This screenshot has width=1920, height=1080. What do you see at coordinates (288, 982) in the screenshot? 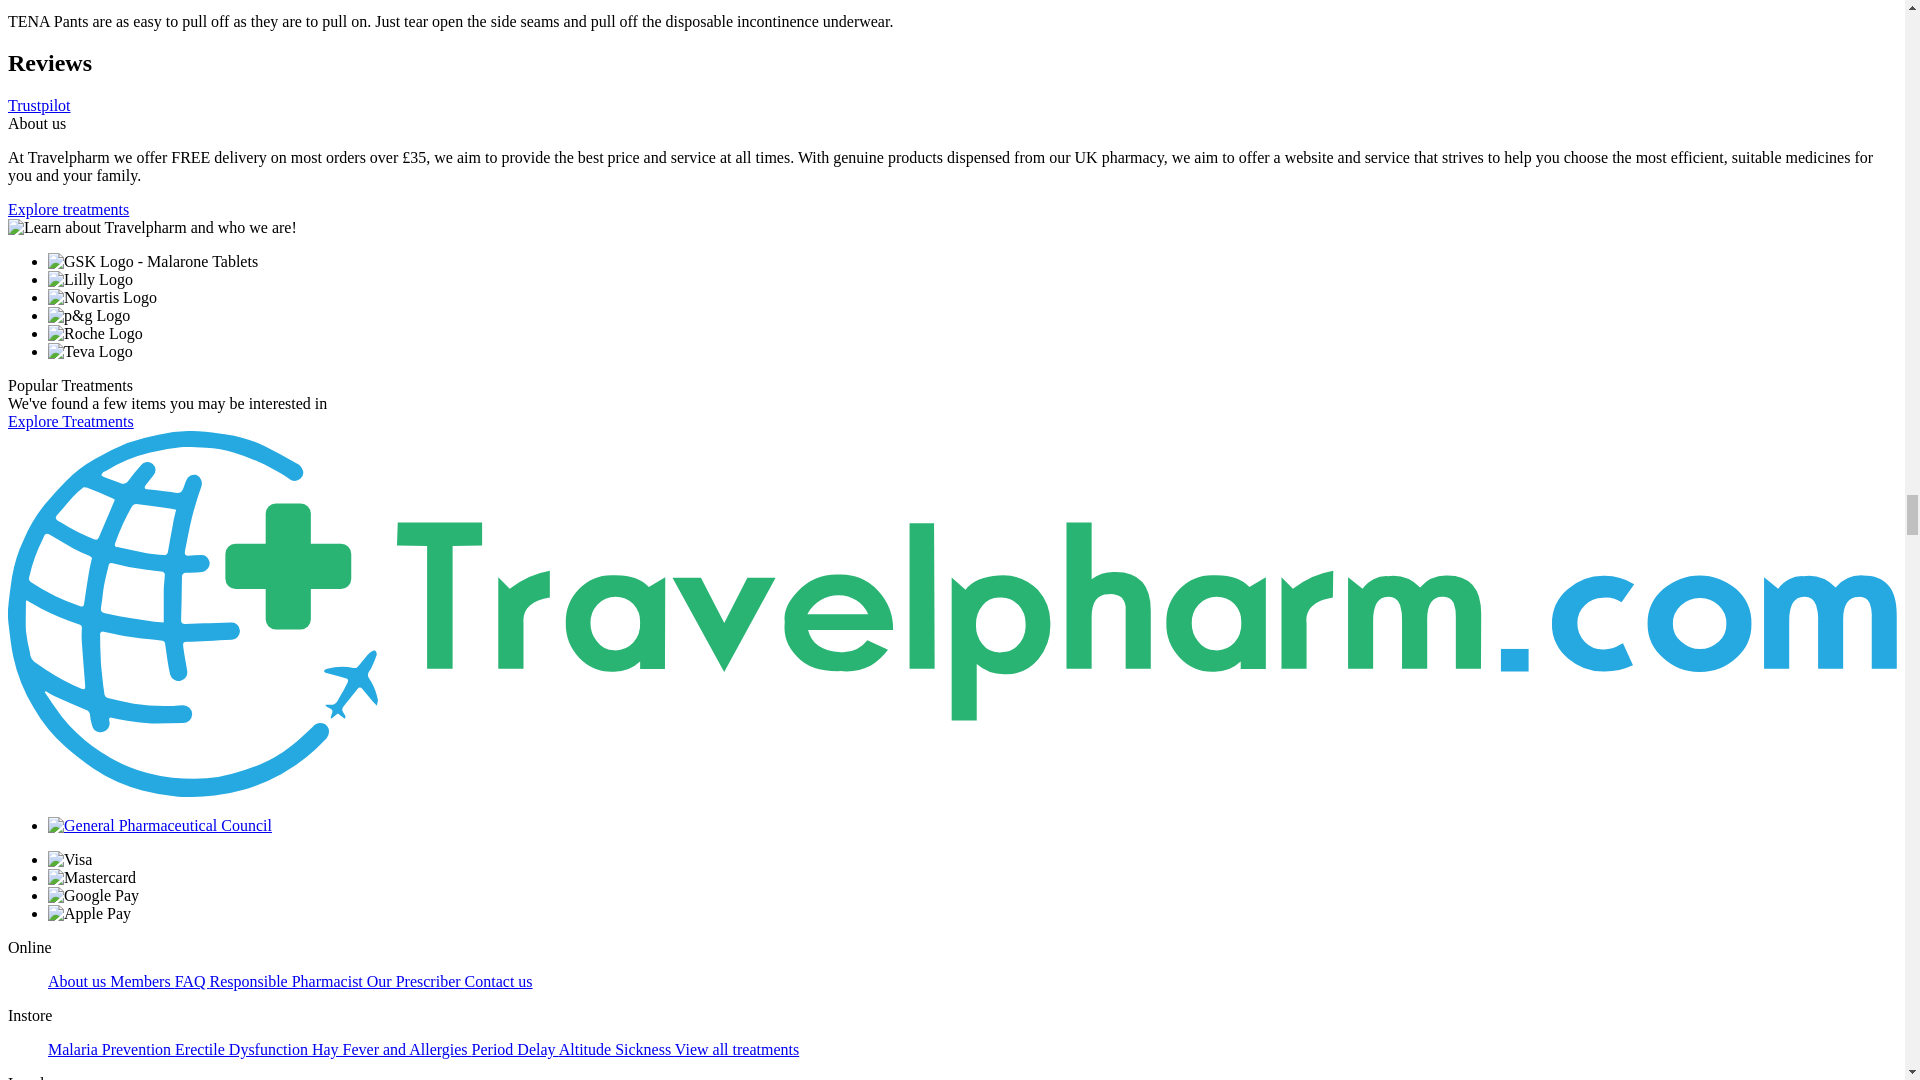
I see `Responsible Pharmacist` at bounding box center [288, 982].